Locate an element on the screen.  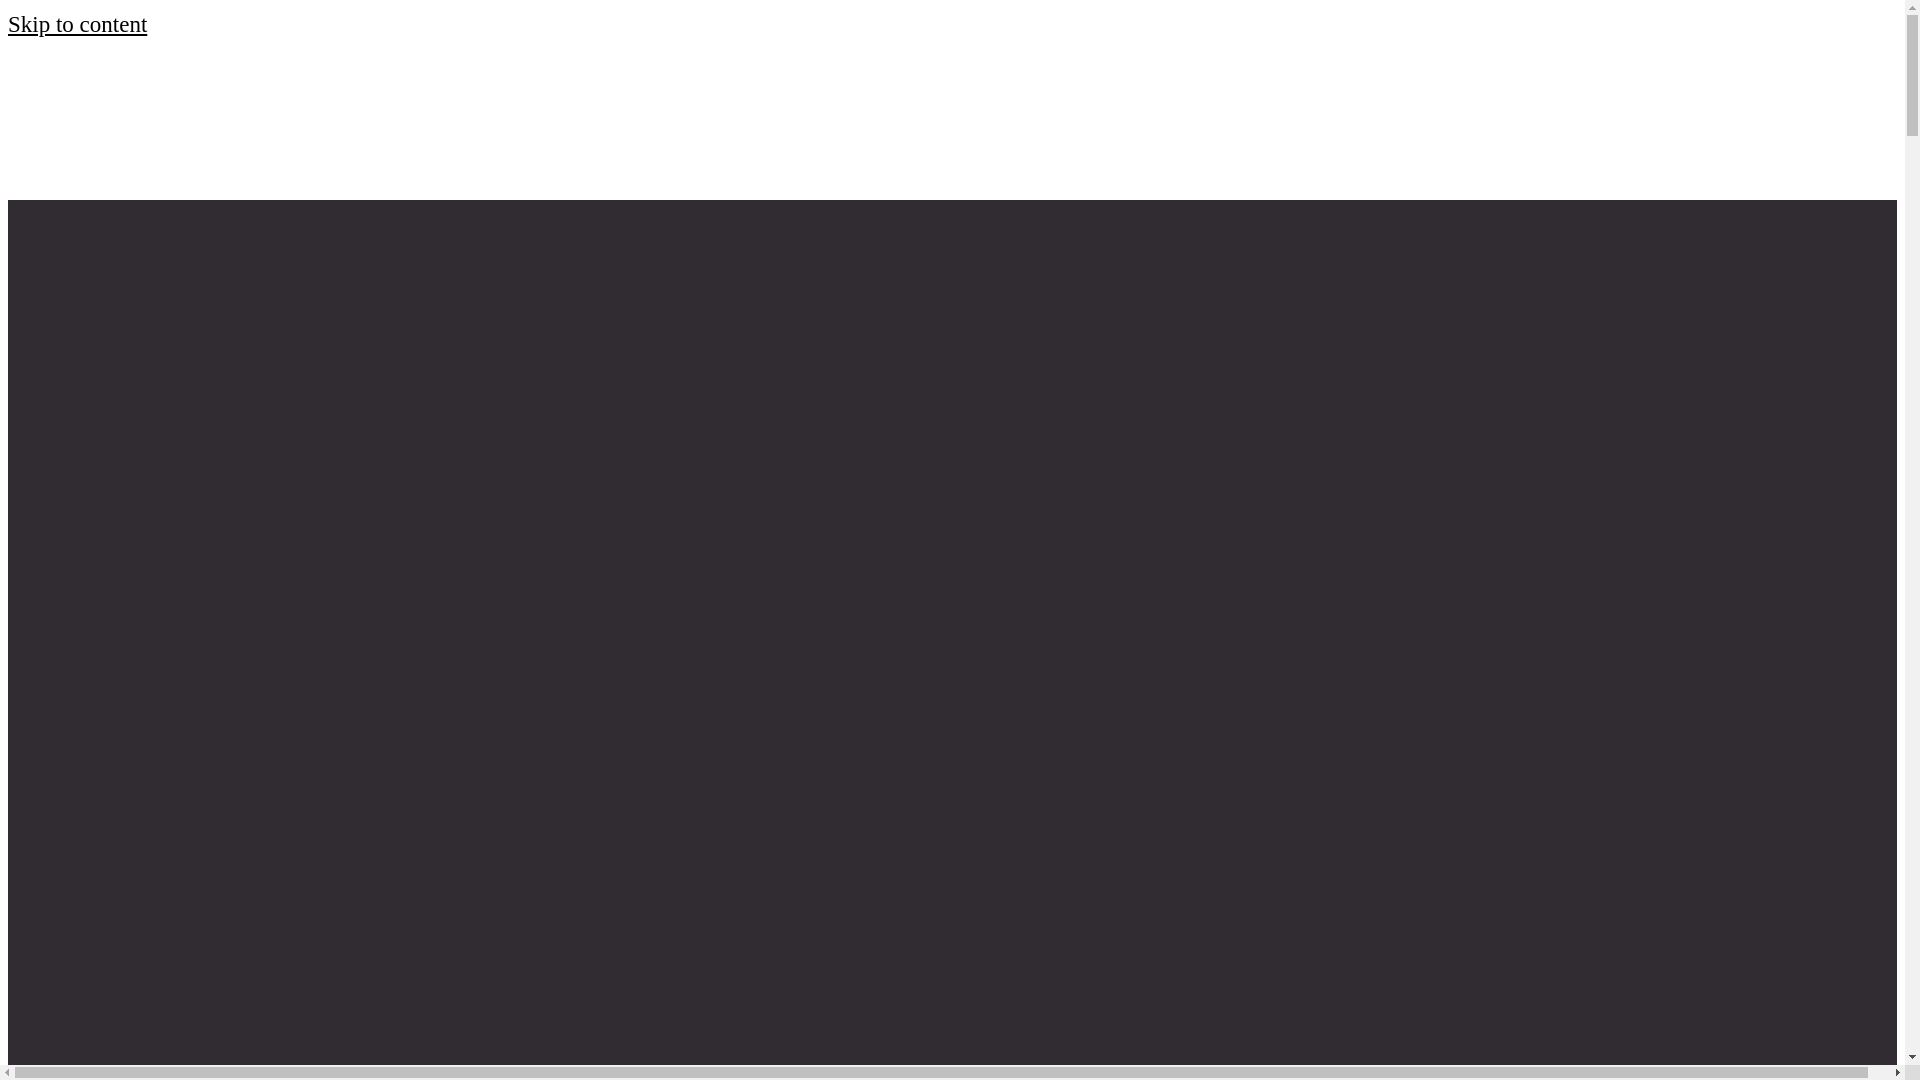
Skip to content is located at coordinates (77, 24).